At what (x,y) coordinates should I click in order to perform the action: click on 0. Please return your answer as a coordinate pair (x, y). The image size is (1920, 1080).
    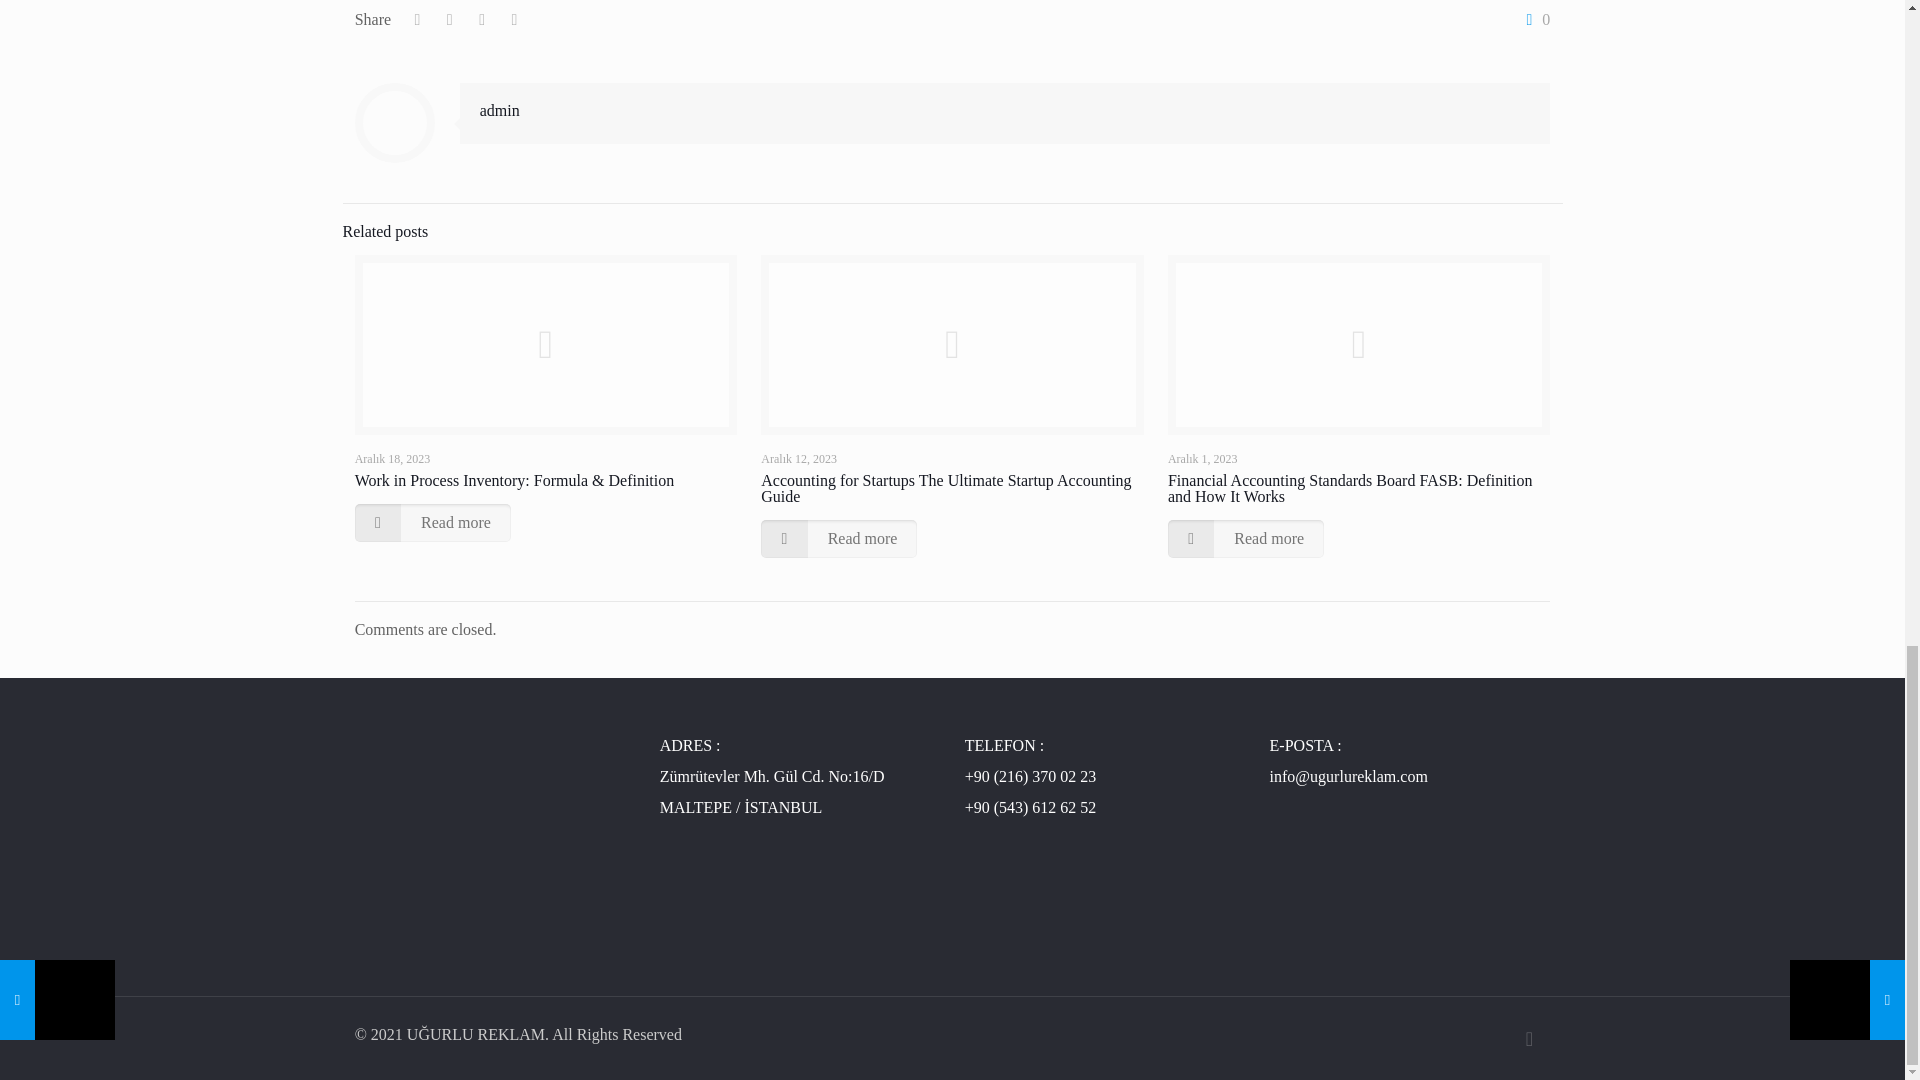
    Looking at the image, I should click on (1534, 20).